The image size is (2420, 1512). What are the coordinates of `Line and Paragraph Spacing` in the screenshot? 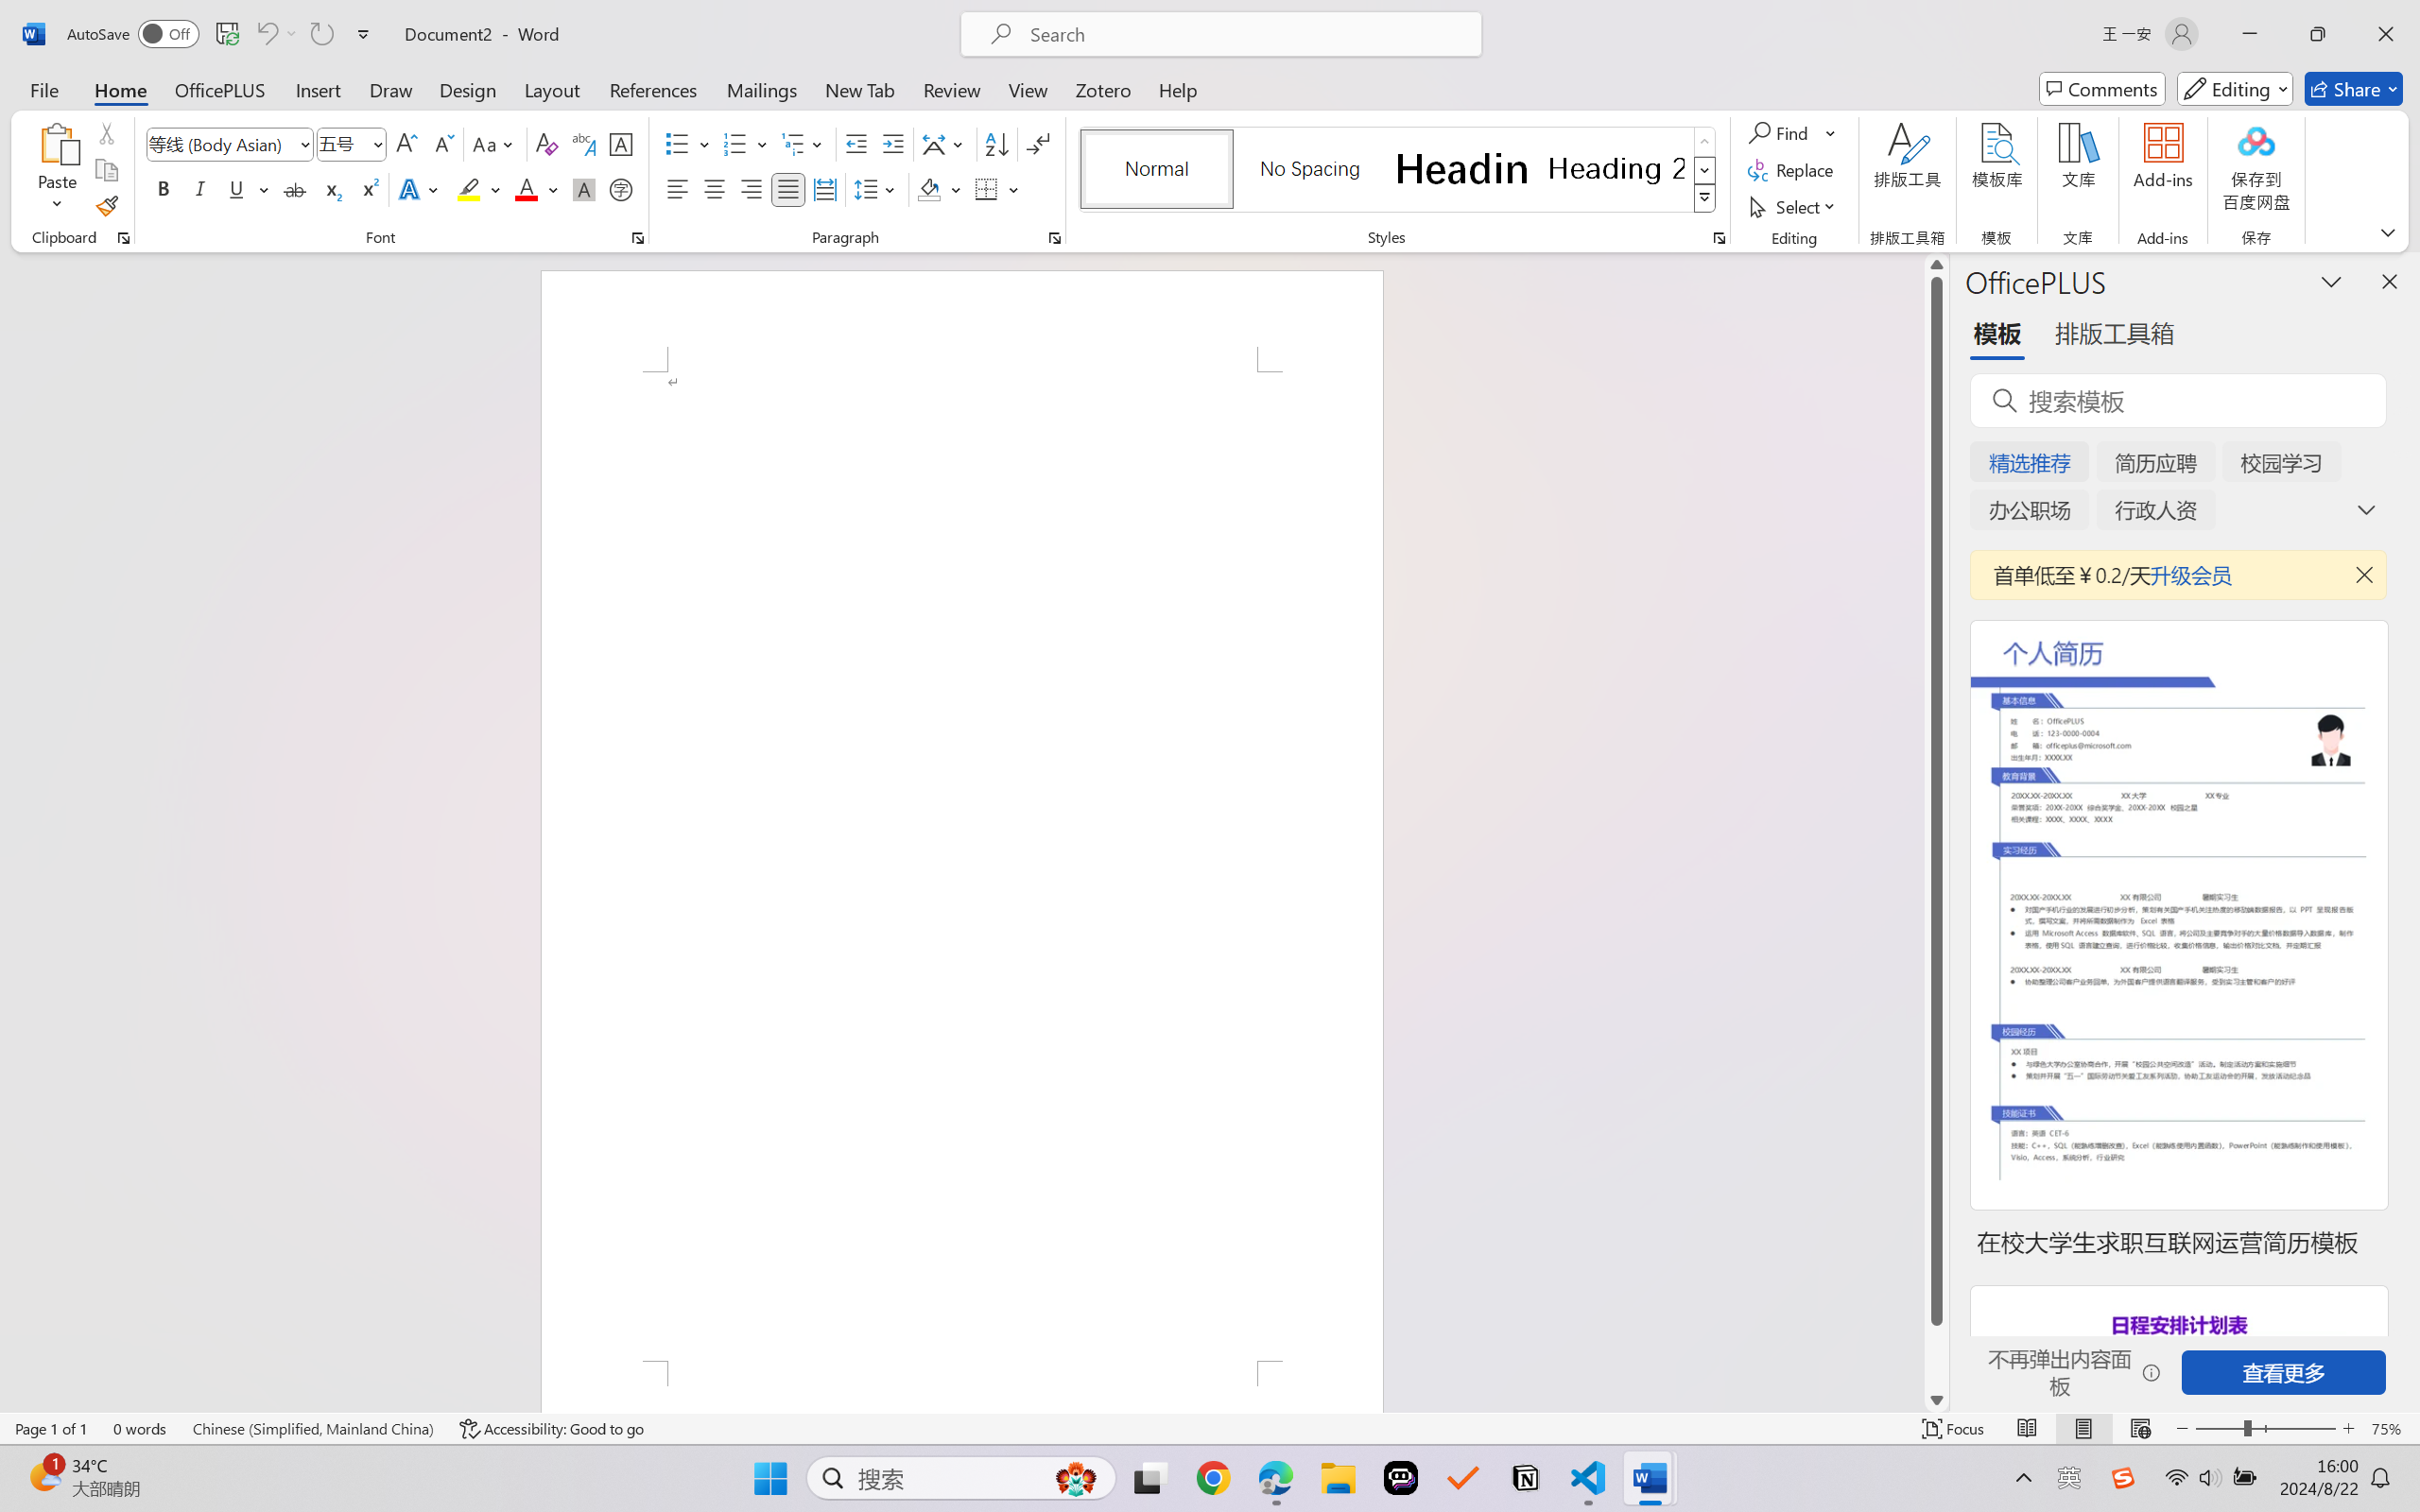 It's located at (877, 189).